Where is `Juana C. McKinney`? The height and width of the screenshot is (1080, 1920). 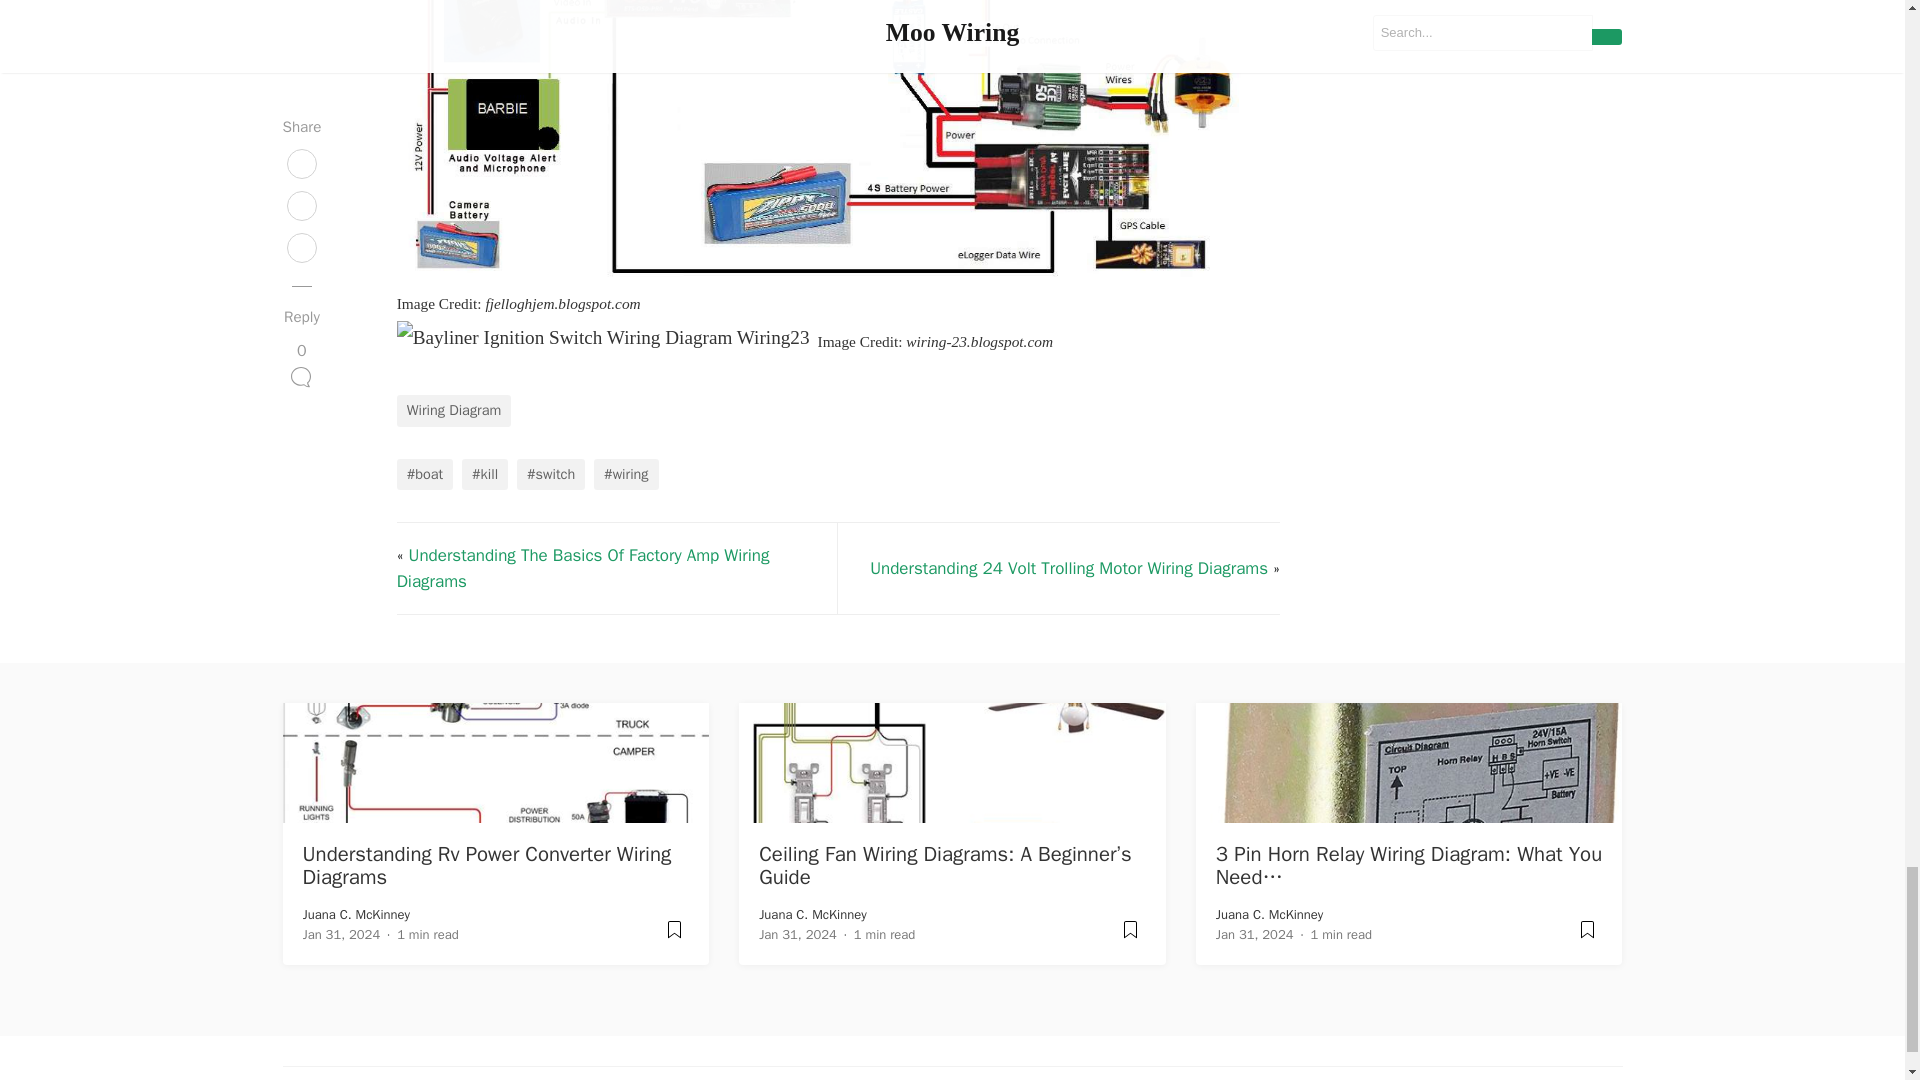
Juana C. McKinney is located at coordinates (812, 914).